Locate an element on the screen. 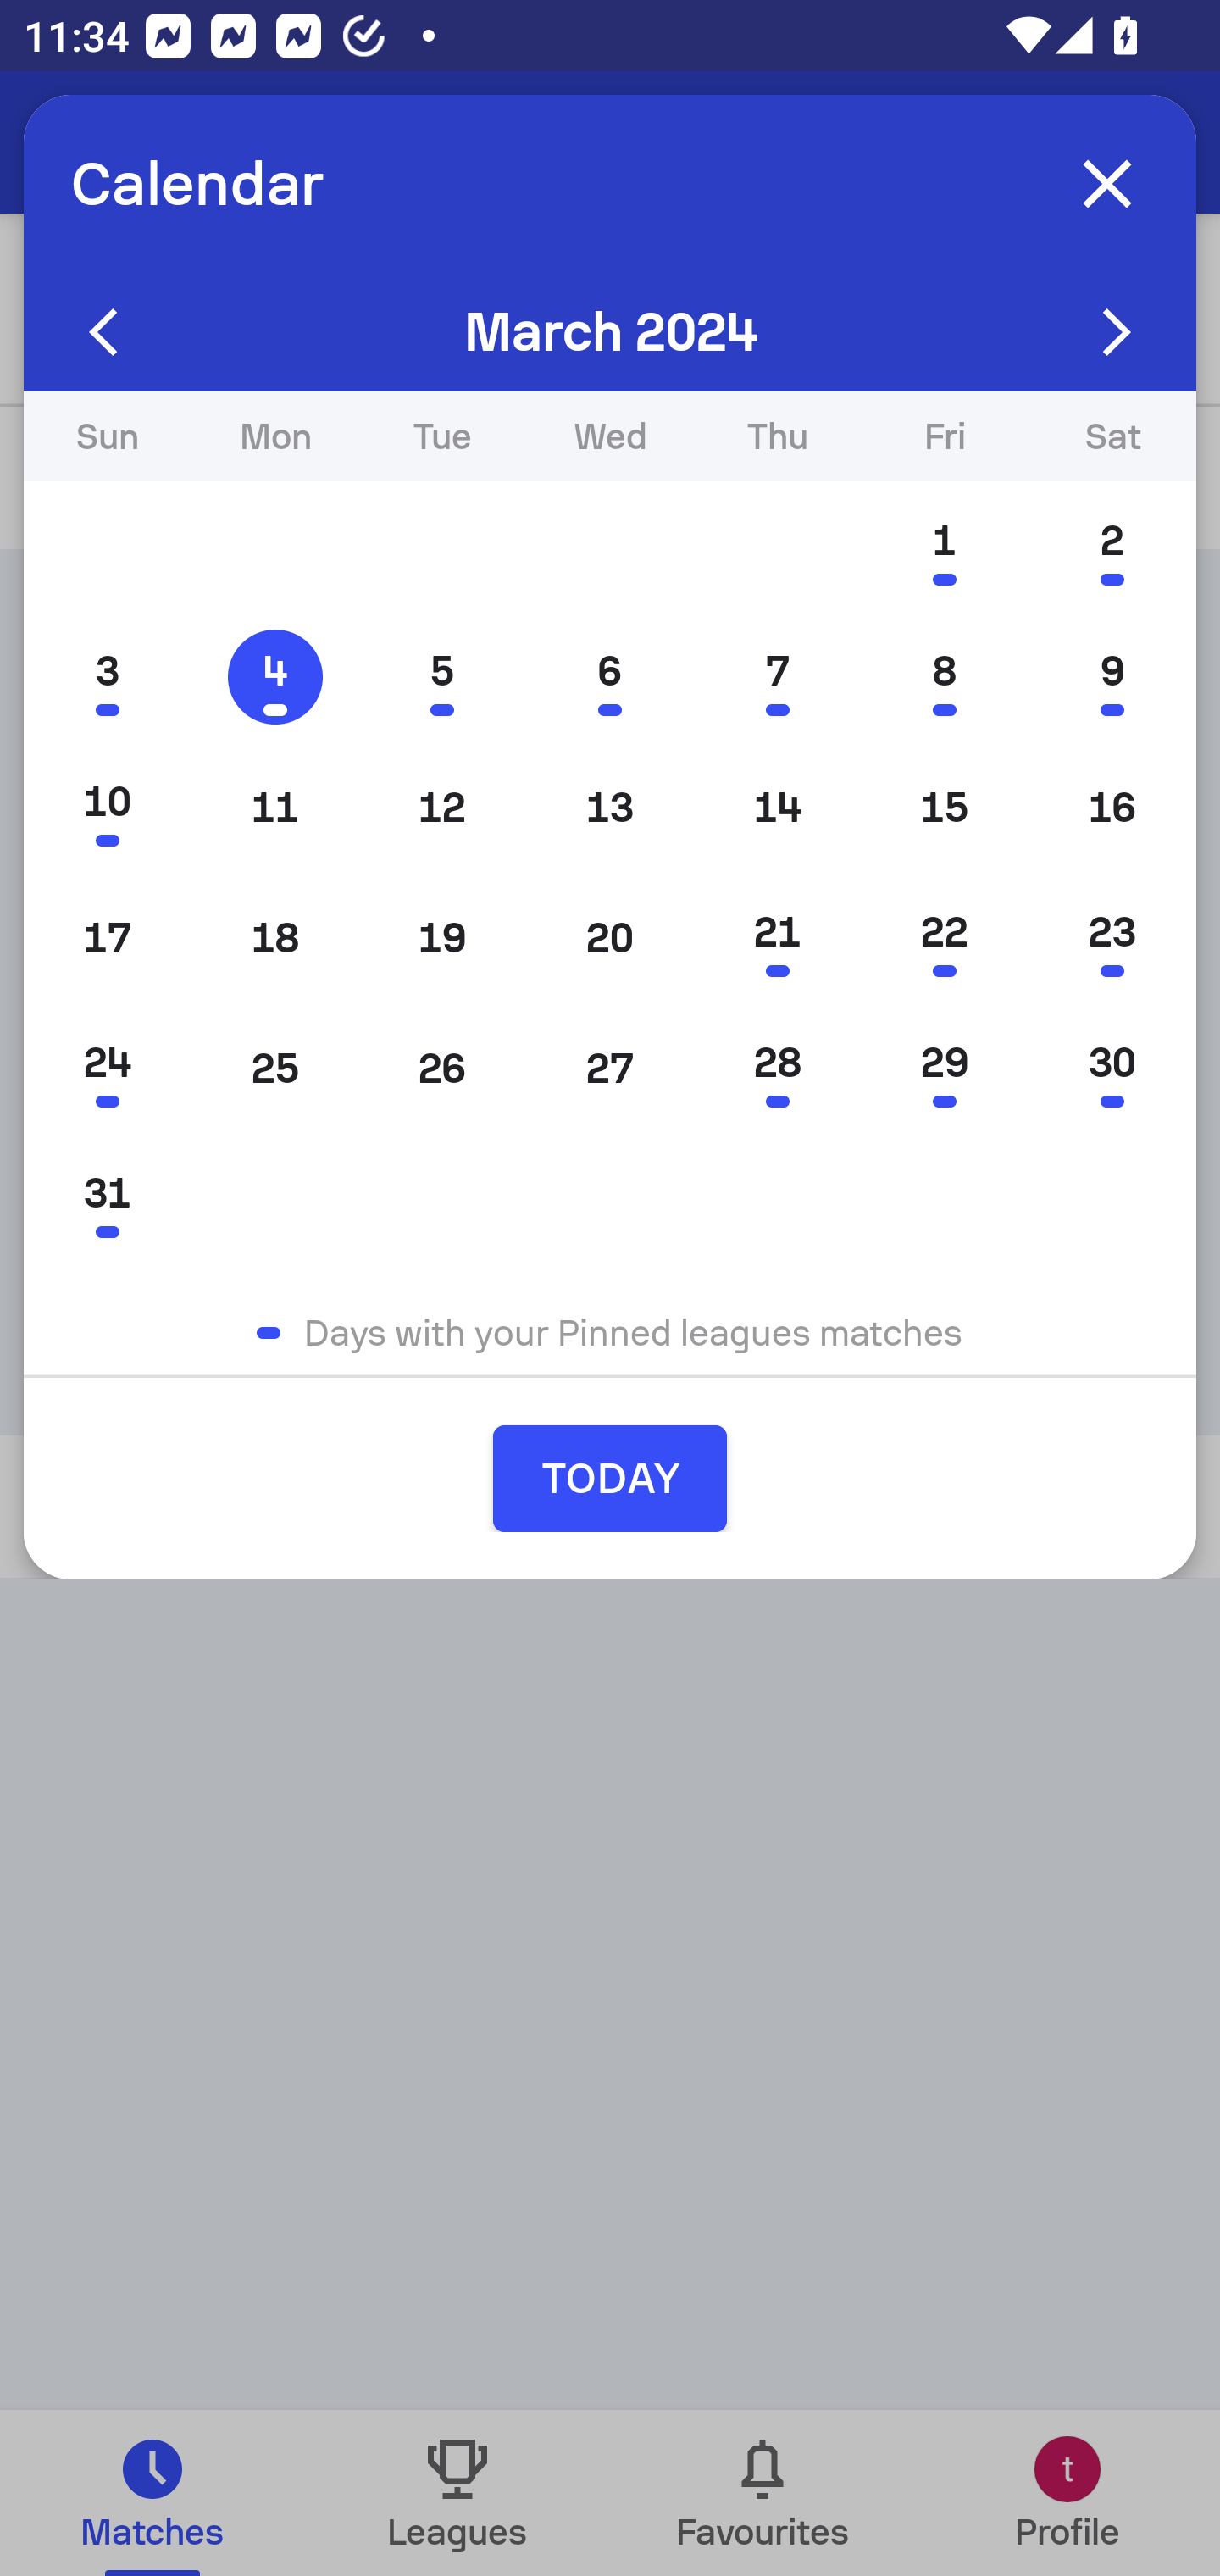 Image resolution: width=1220 pixels, height=2576 pixels. 1 is located at coordinates (944, 547).